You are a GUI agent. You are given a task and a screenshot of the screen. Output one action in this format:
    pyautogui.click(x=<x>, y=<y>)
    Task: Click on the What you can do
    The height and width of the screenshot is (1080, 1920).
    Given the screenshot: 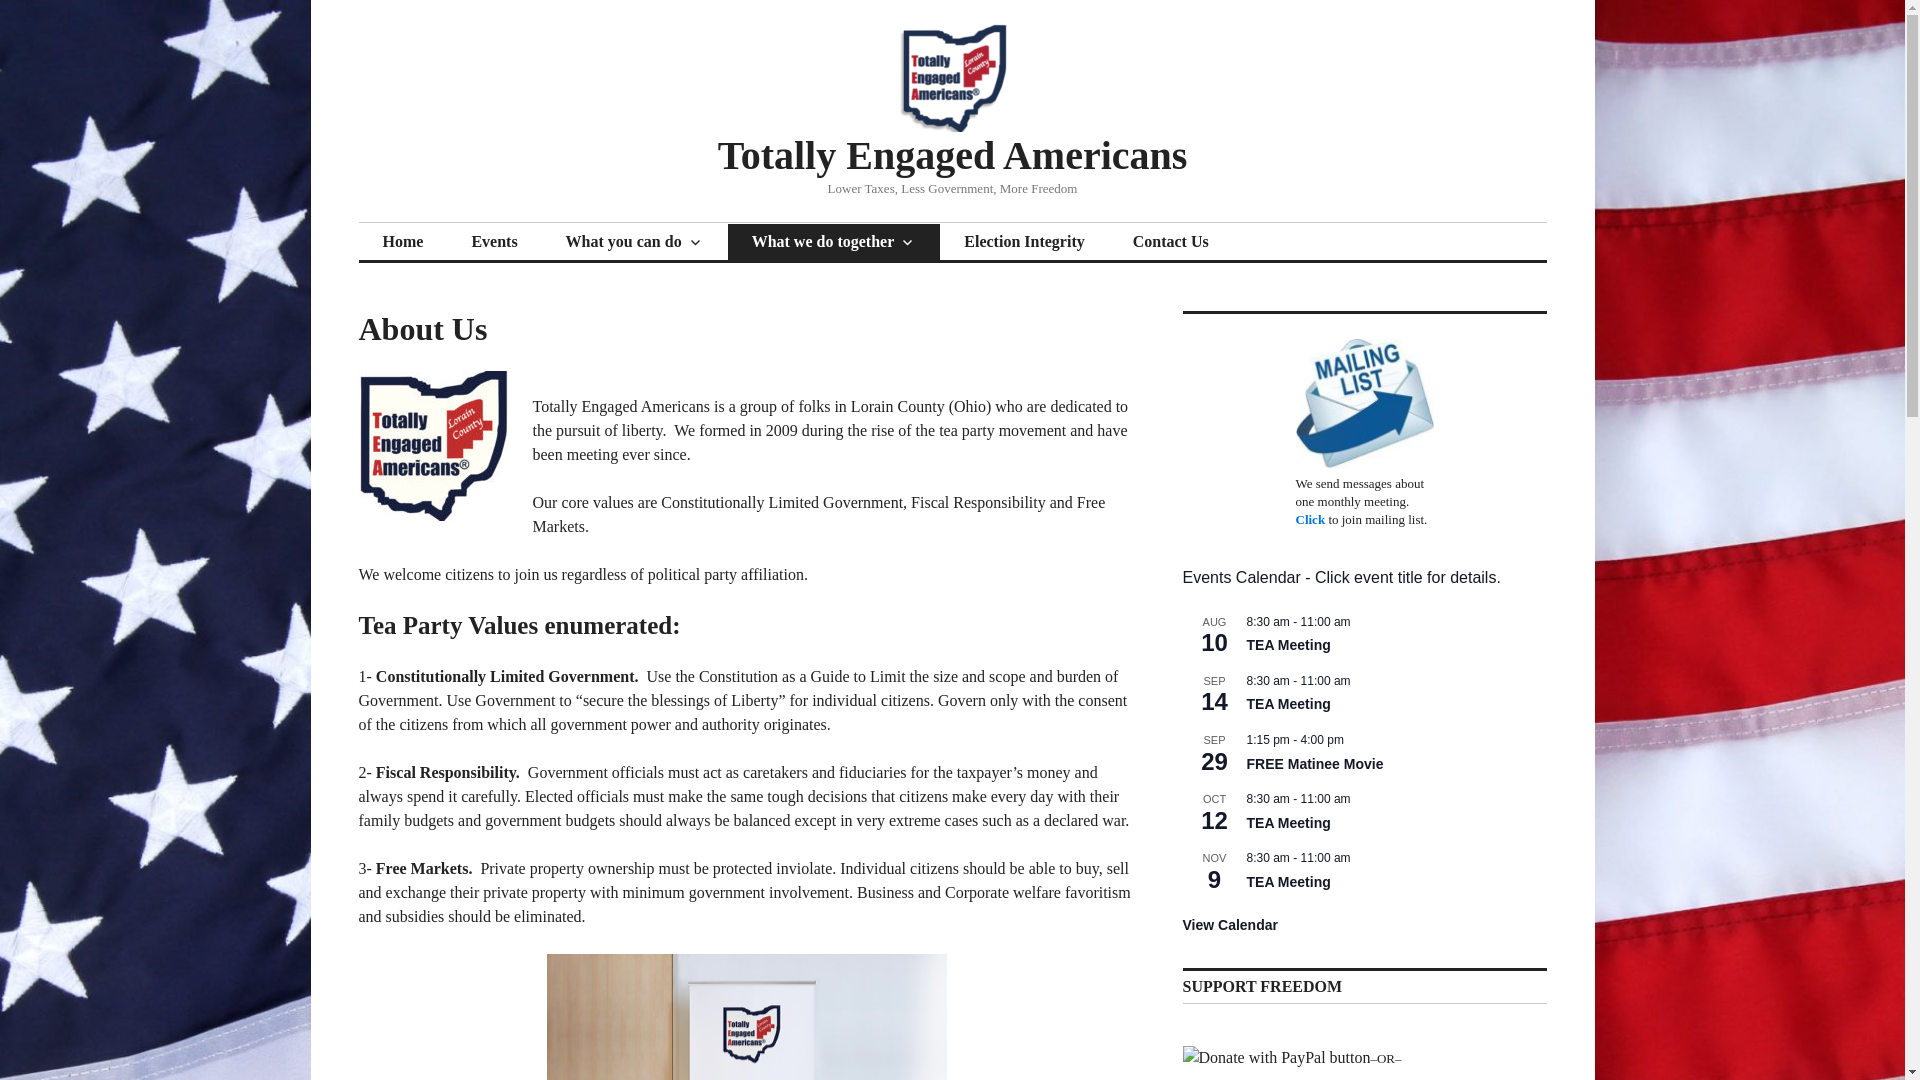 What is the action you would take?
    pyautogui.click(x=634, y=242)
    